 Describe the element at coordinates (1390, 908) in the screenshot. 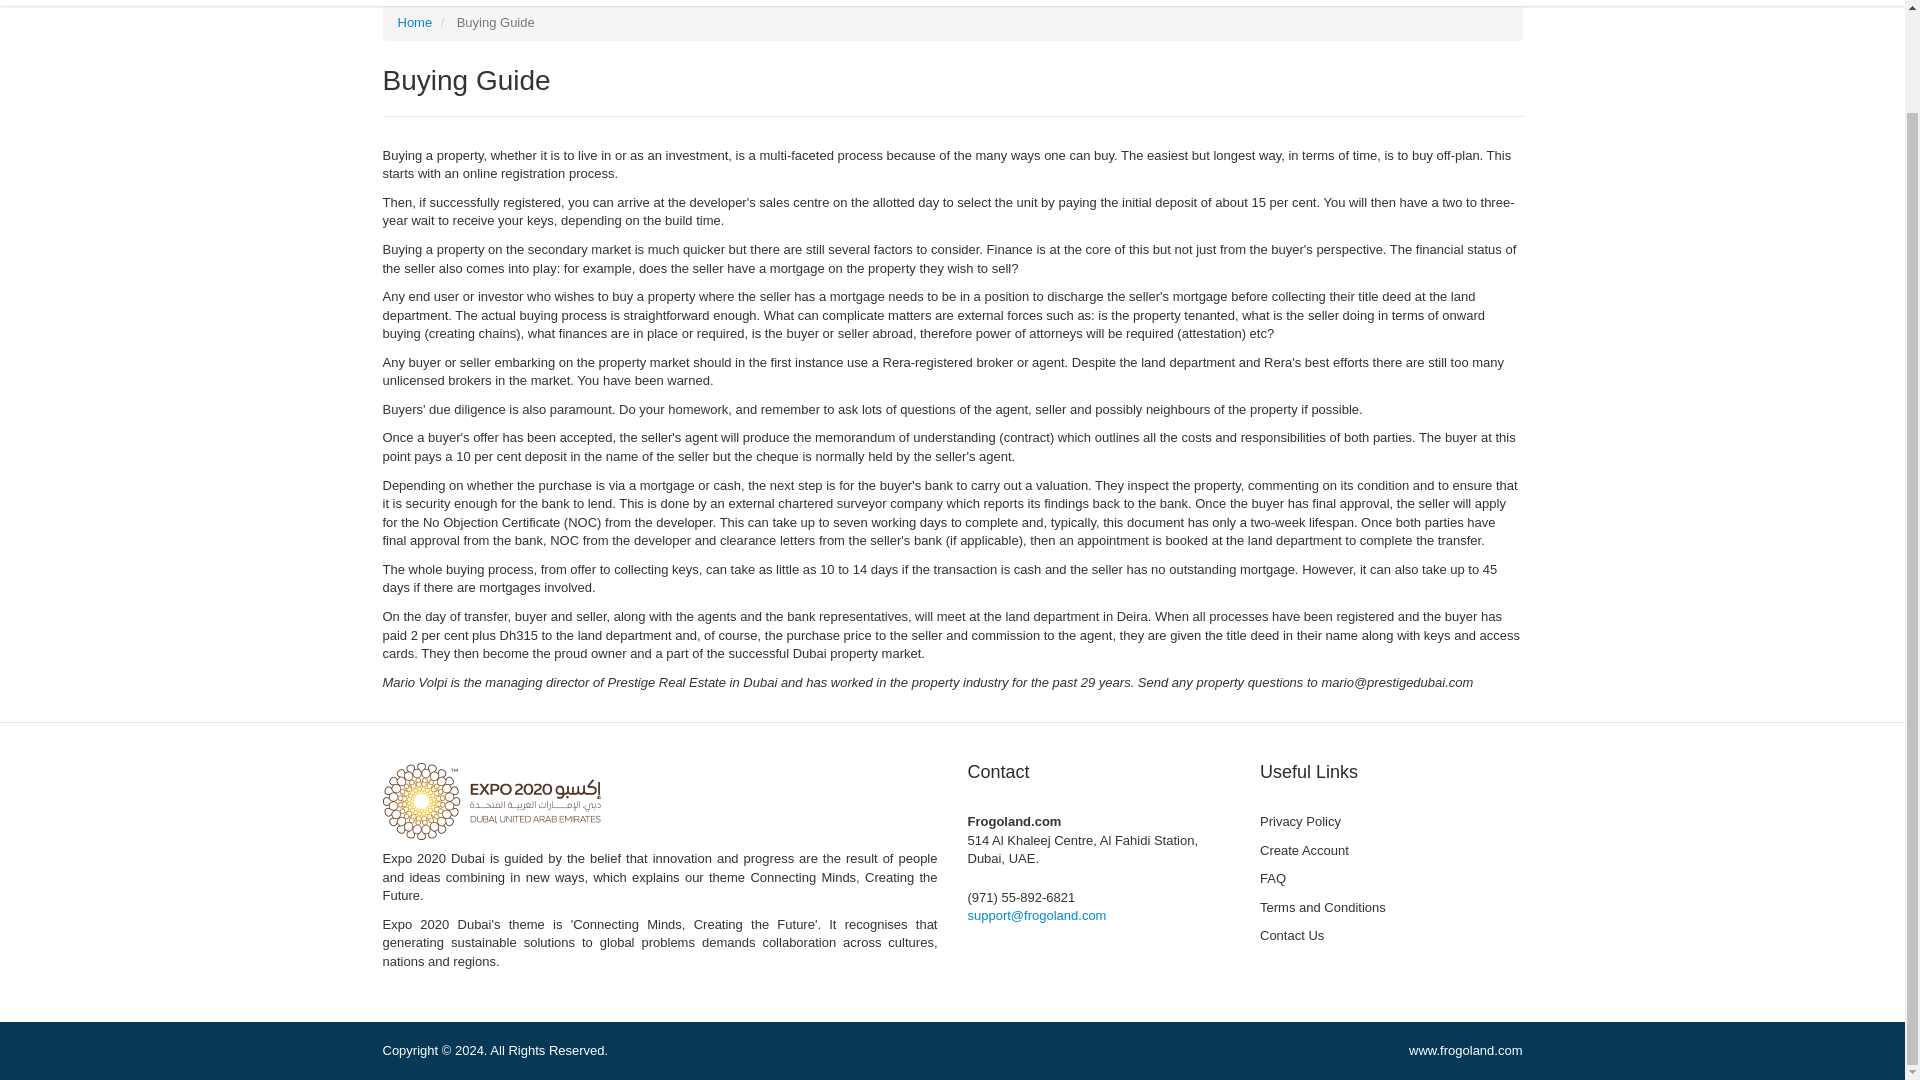

I see `Terms and Conditions` at that location.